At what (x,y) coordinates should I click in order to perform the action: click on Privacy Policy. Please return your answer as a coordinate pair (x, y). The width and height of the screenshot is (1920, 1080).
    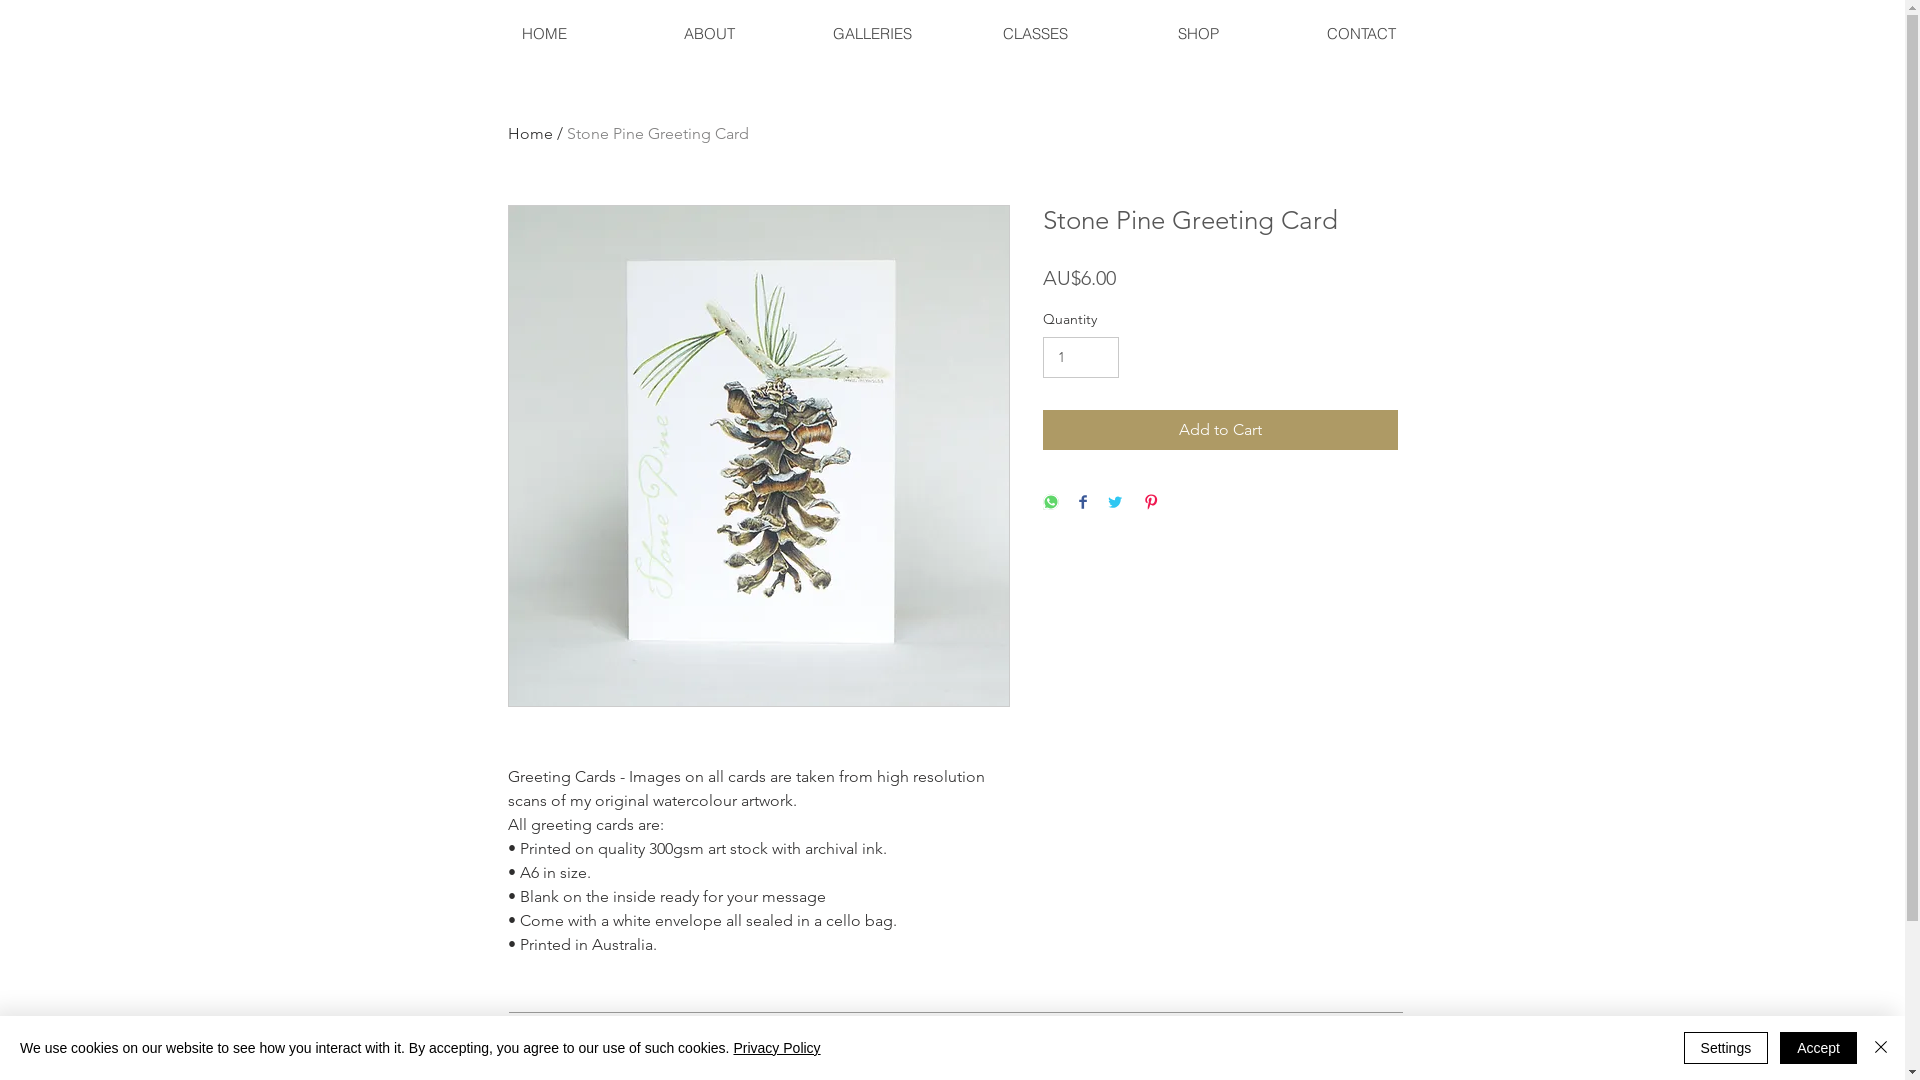
    Looking at the image, I should click on (776, 1048).